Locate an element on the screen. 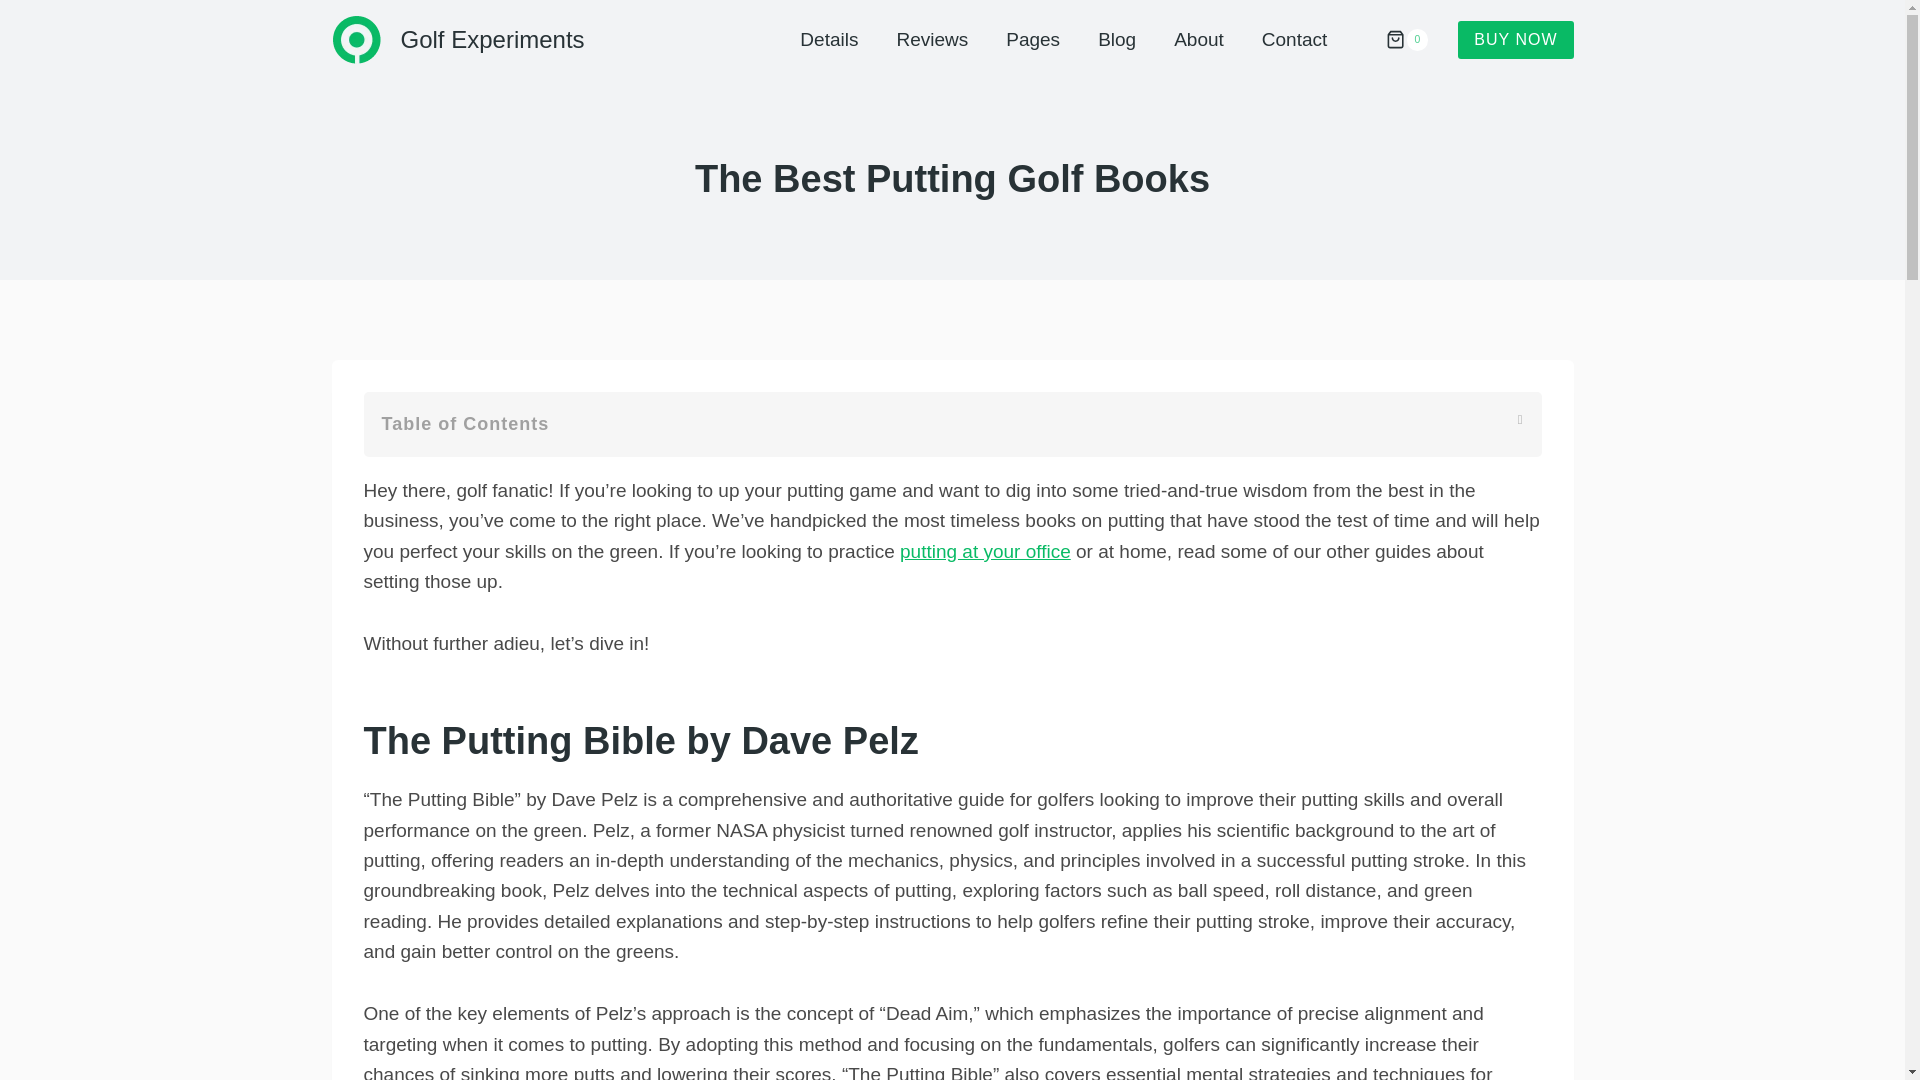 This screenshot has height=1080, width=1920. putting at your office is located at coordinates (986, 551).